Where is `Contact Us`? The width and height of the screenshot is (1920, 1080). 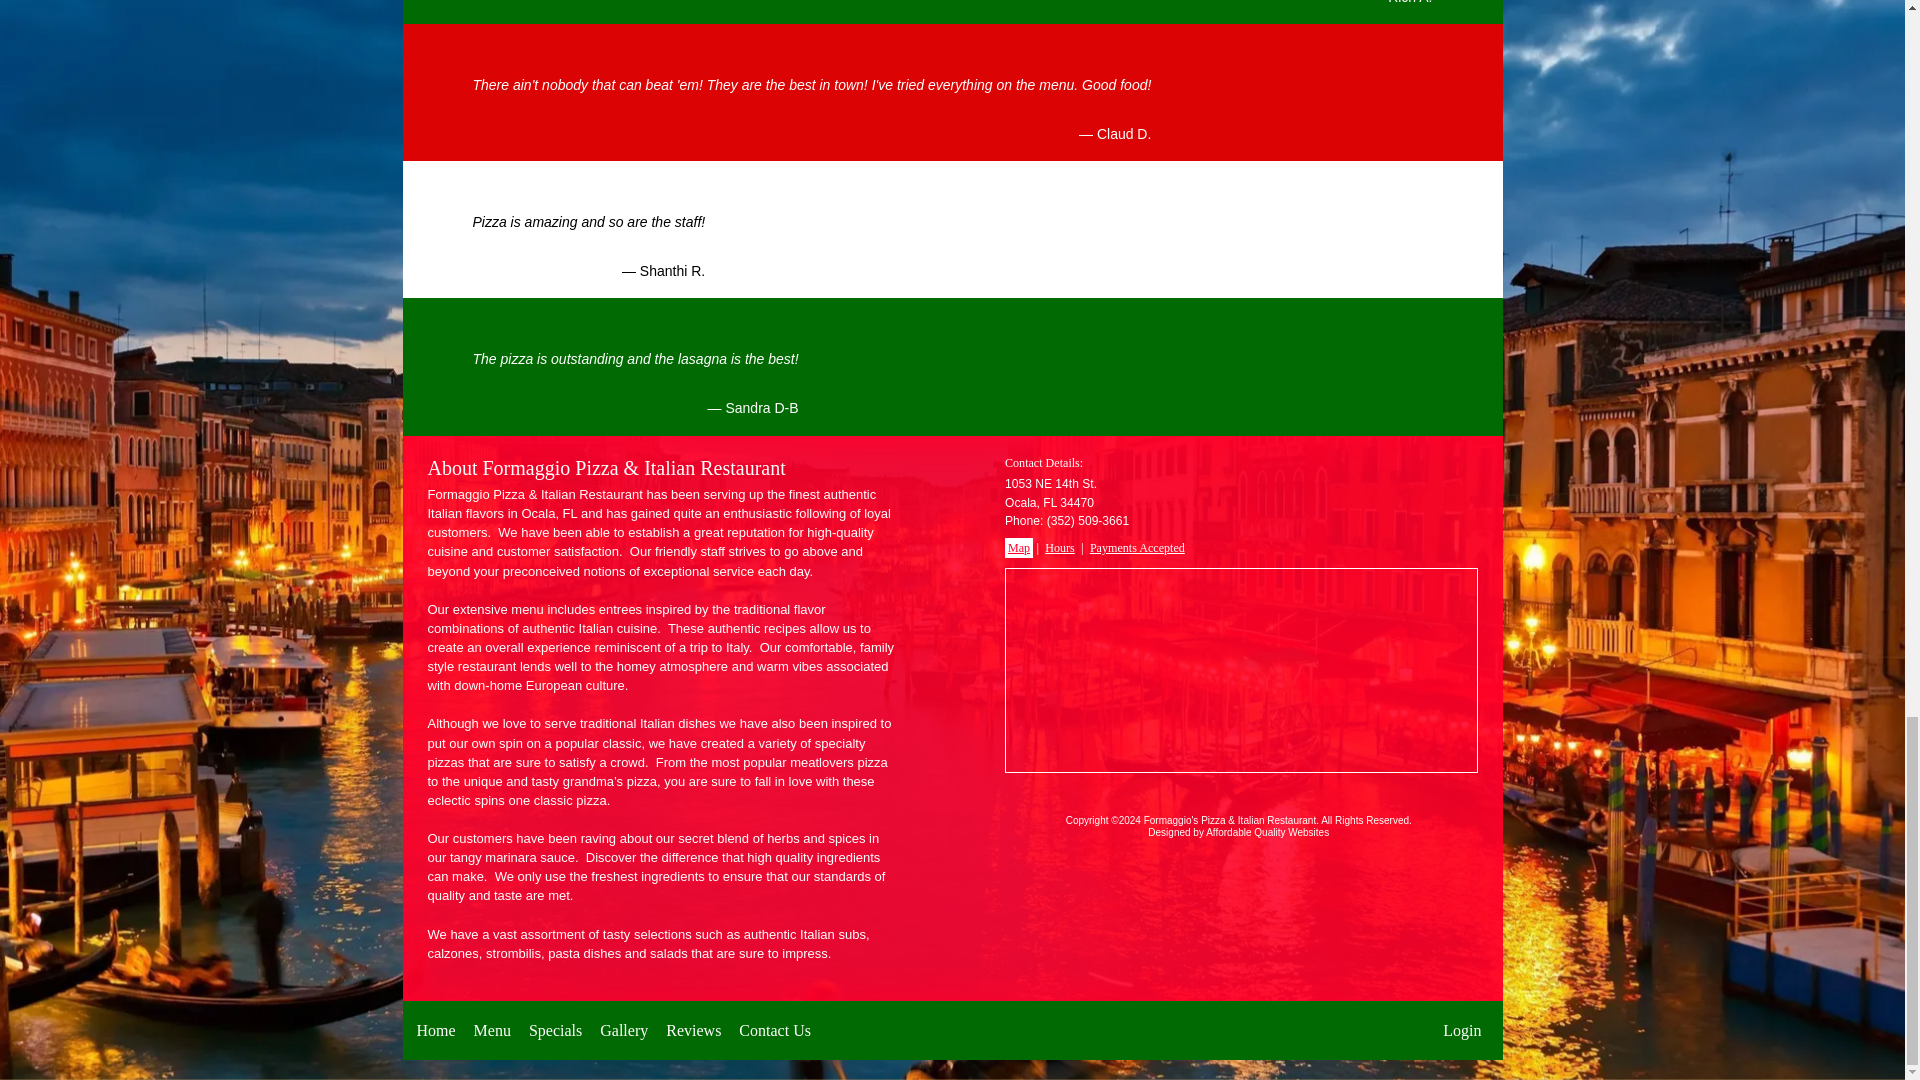 Contact Us is located at coordinates (774, 1030).